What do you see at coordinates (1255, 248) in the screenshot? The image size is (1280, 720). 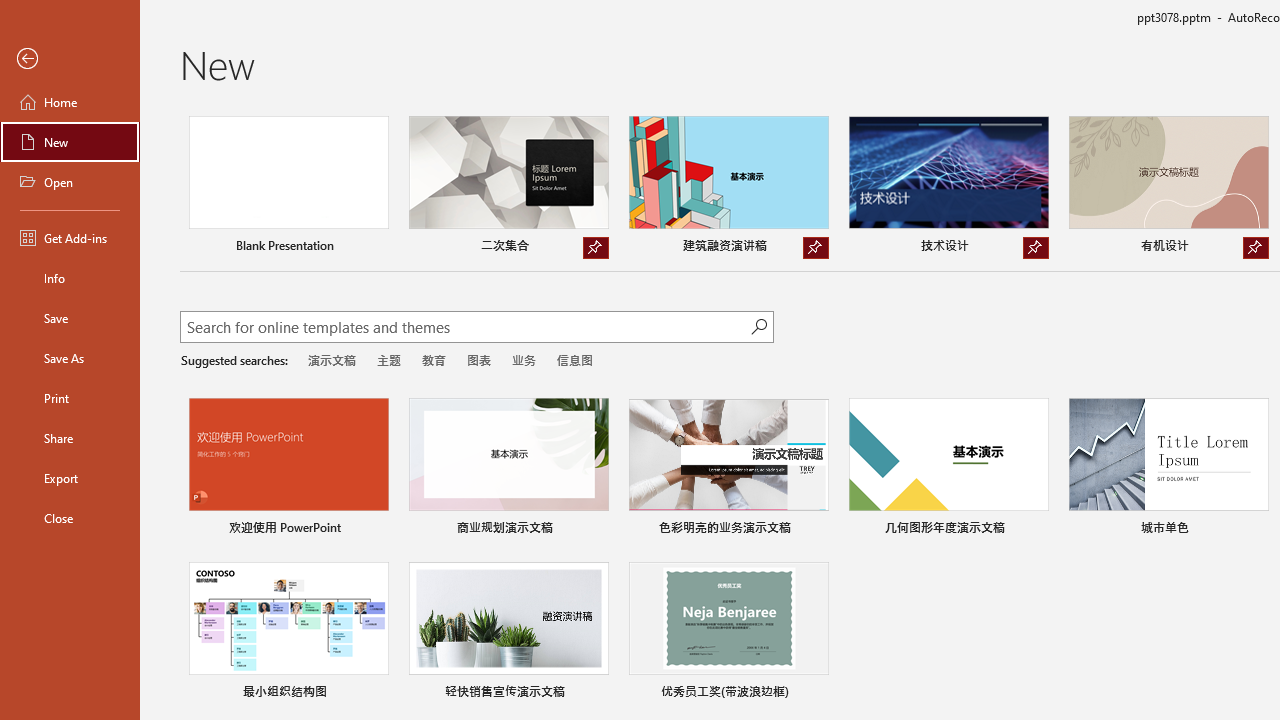 I see `Unpin from list` at bounding box center [1255, 248].